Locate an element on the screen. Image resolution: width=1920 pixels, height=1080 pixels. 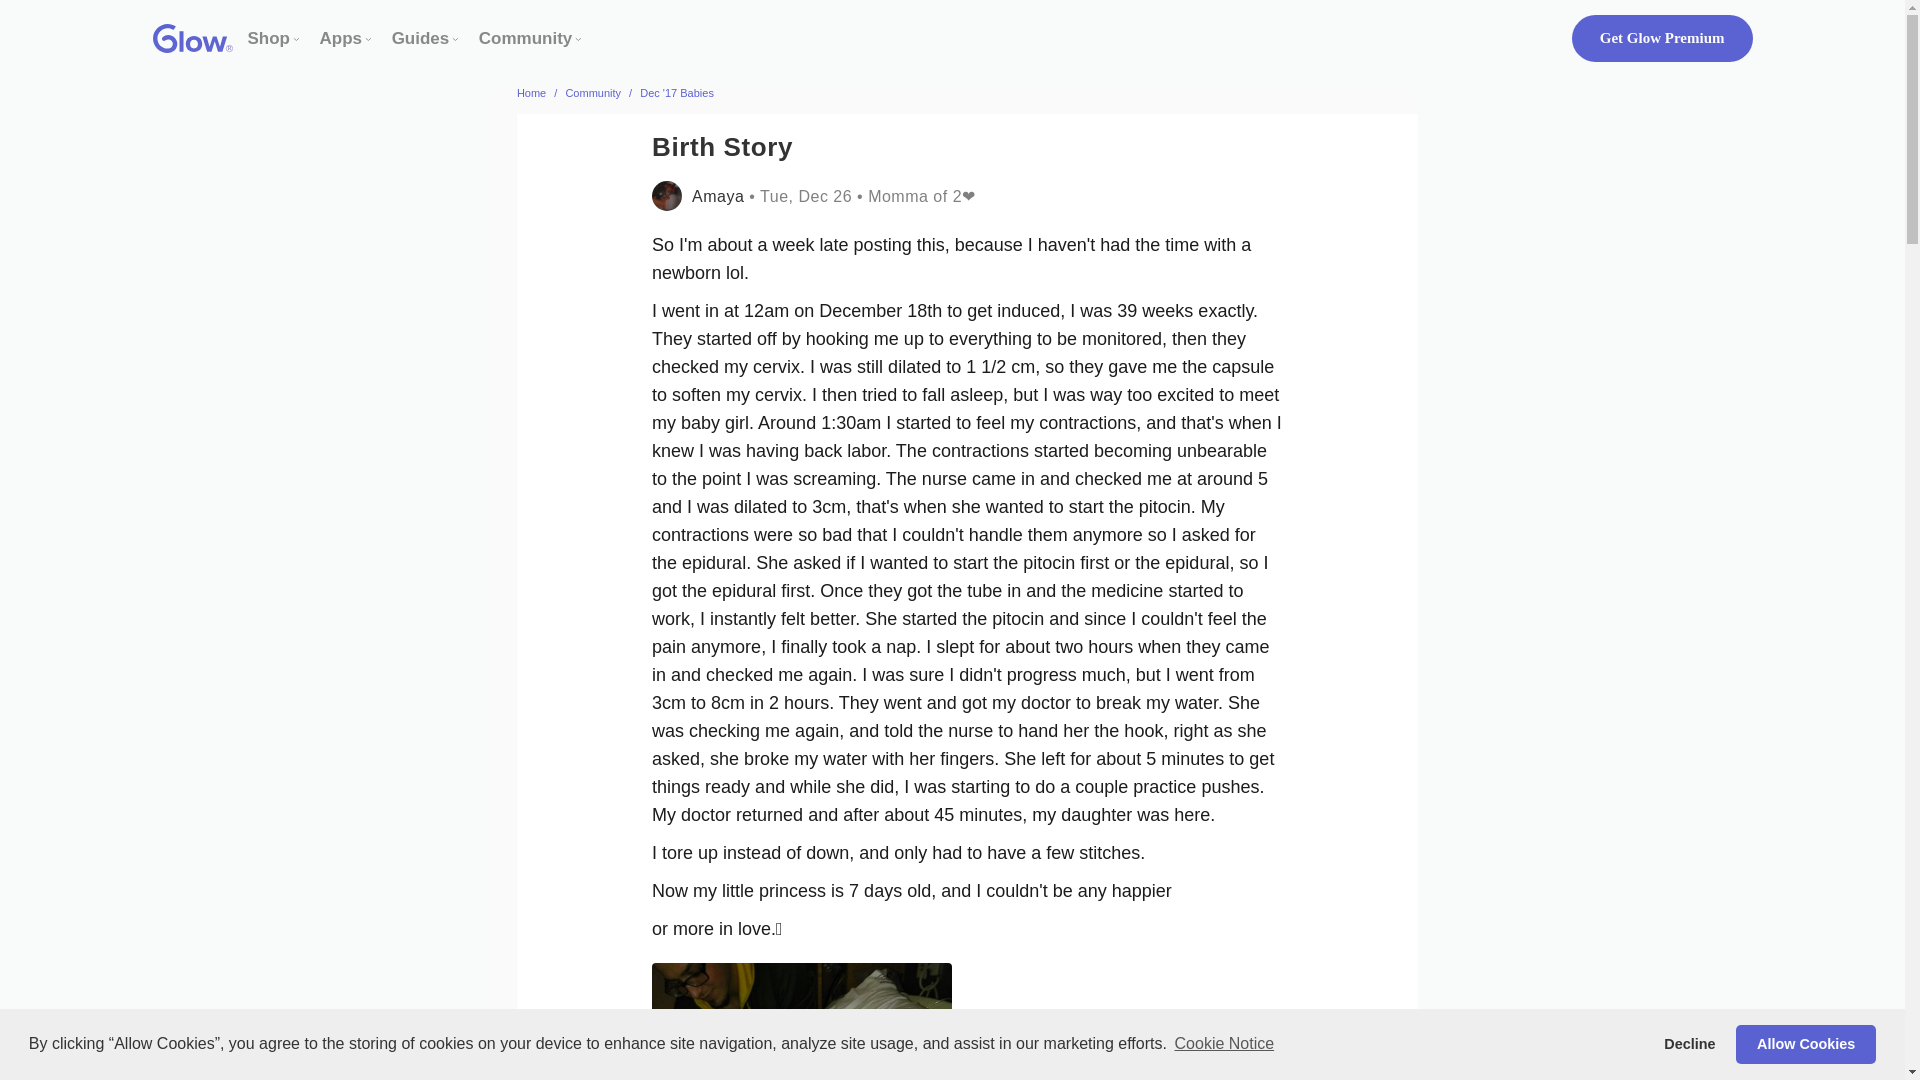
Cookie Notice is located at coordinates (1224, 1044).